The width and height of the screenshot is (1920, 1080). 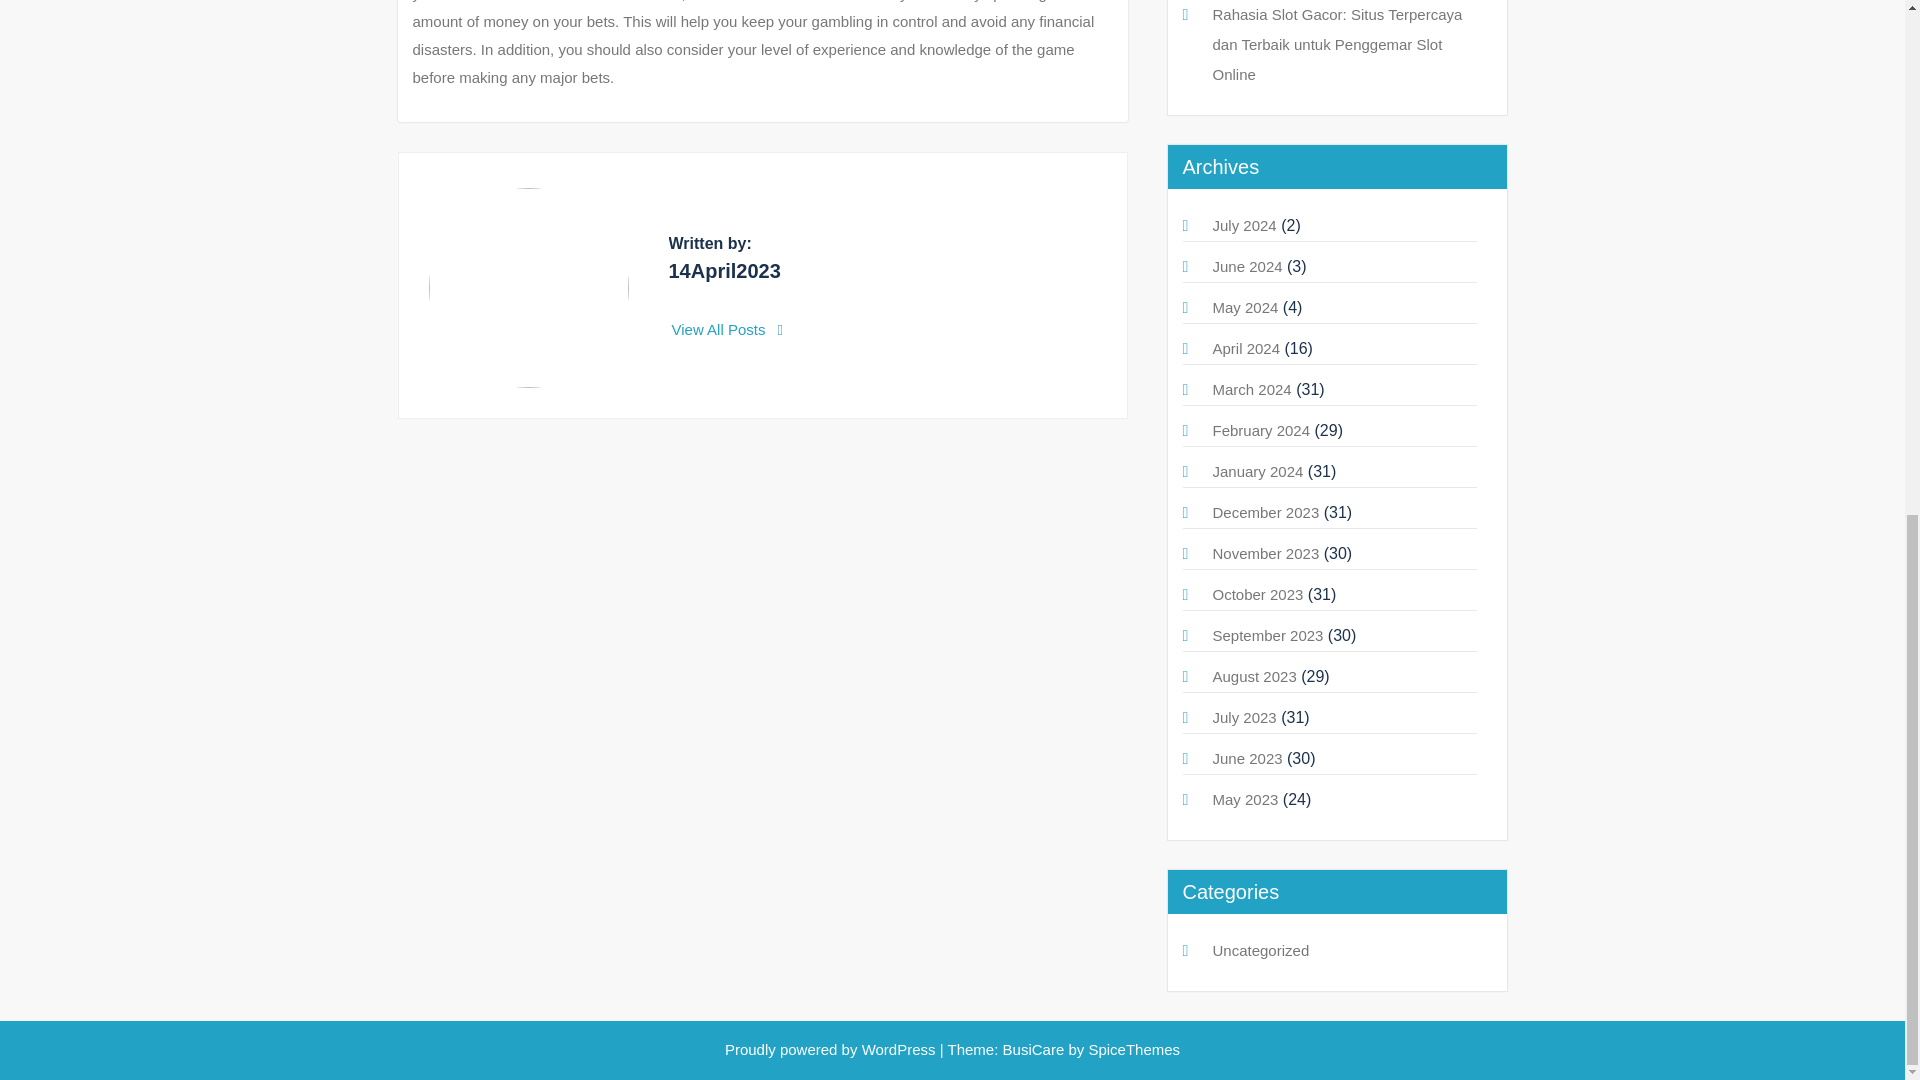 What do you see at coordinates (1257, 471) in the screenshot?
I see `January 2024` at bounding box center [1257, 471].